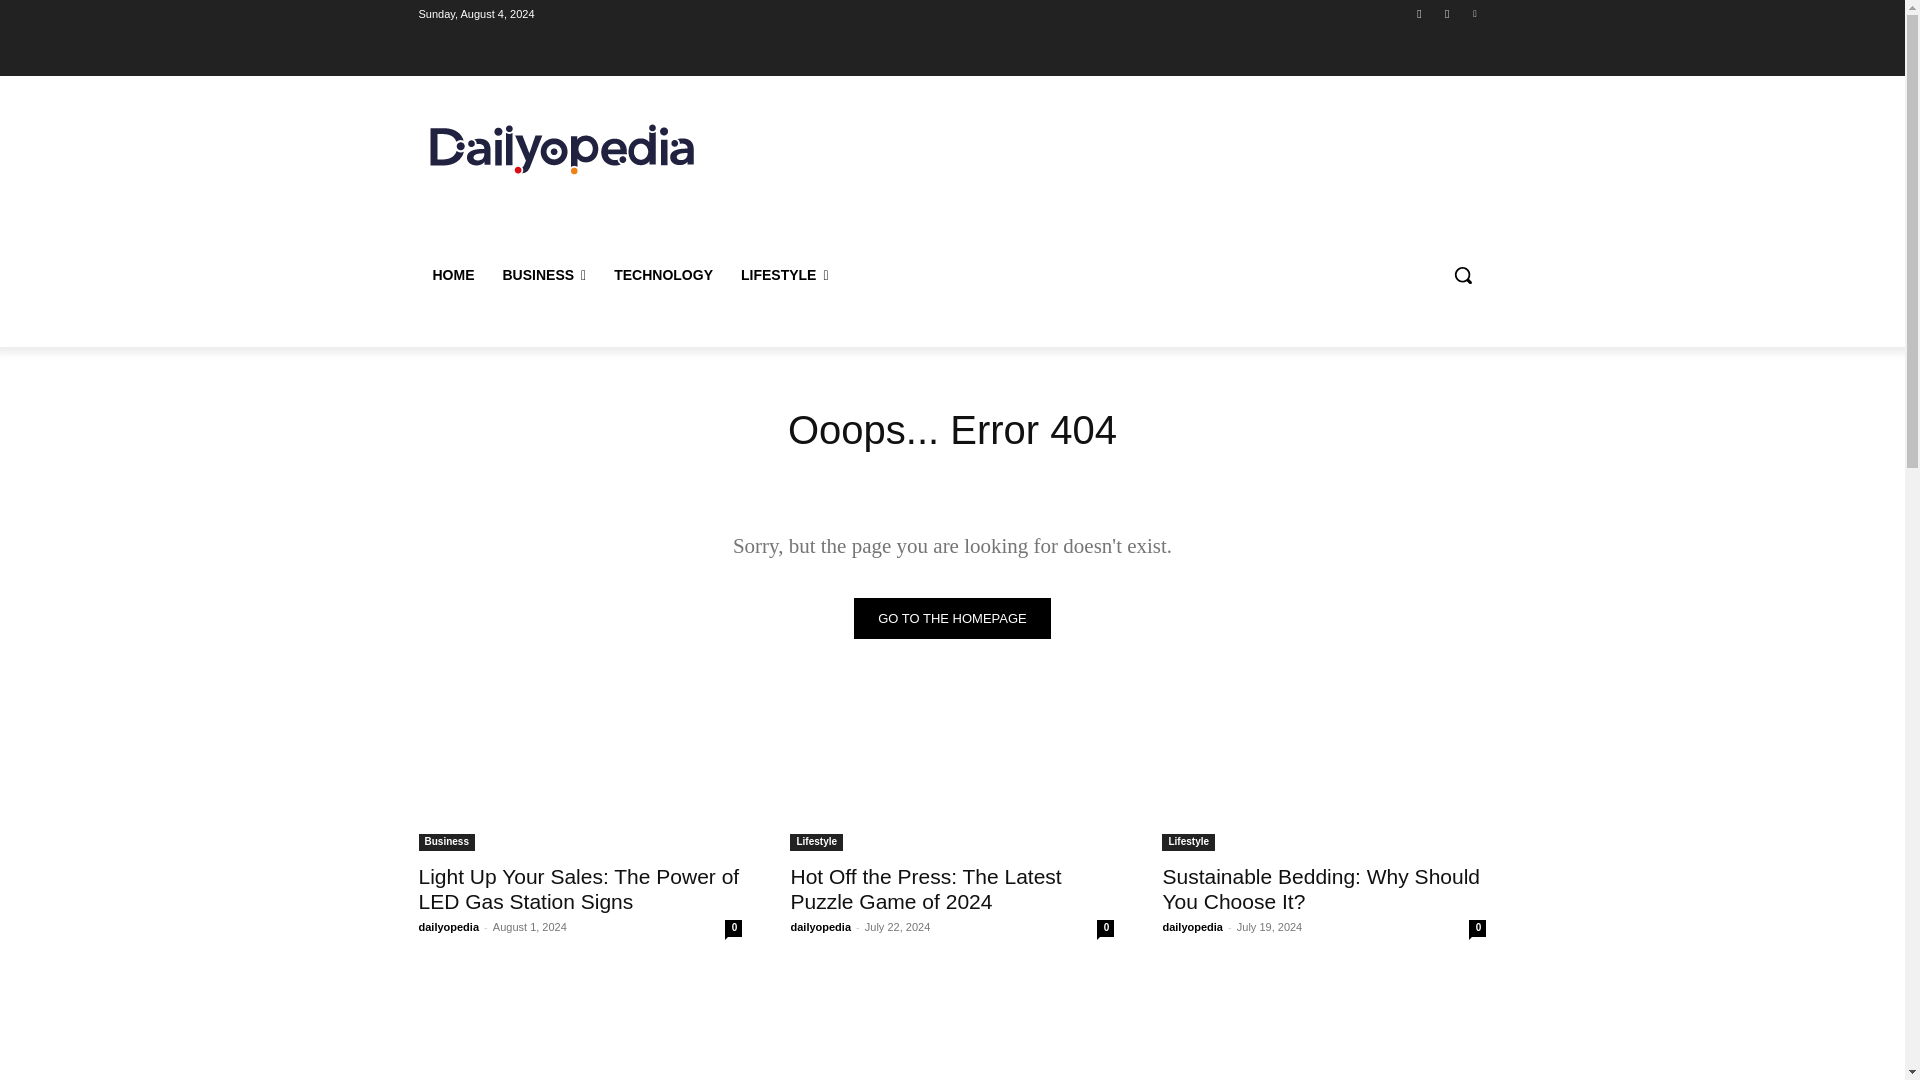 Image resolution: width=1920 pixels, height=1080 pixels. Describe the element at coordinates (578, 888) in the screenshot. I see `Light Up Your Sales: The Power of LED Gas Station Signs` at that location.